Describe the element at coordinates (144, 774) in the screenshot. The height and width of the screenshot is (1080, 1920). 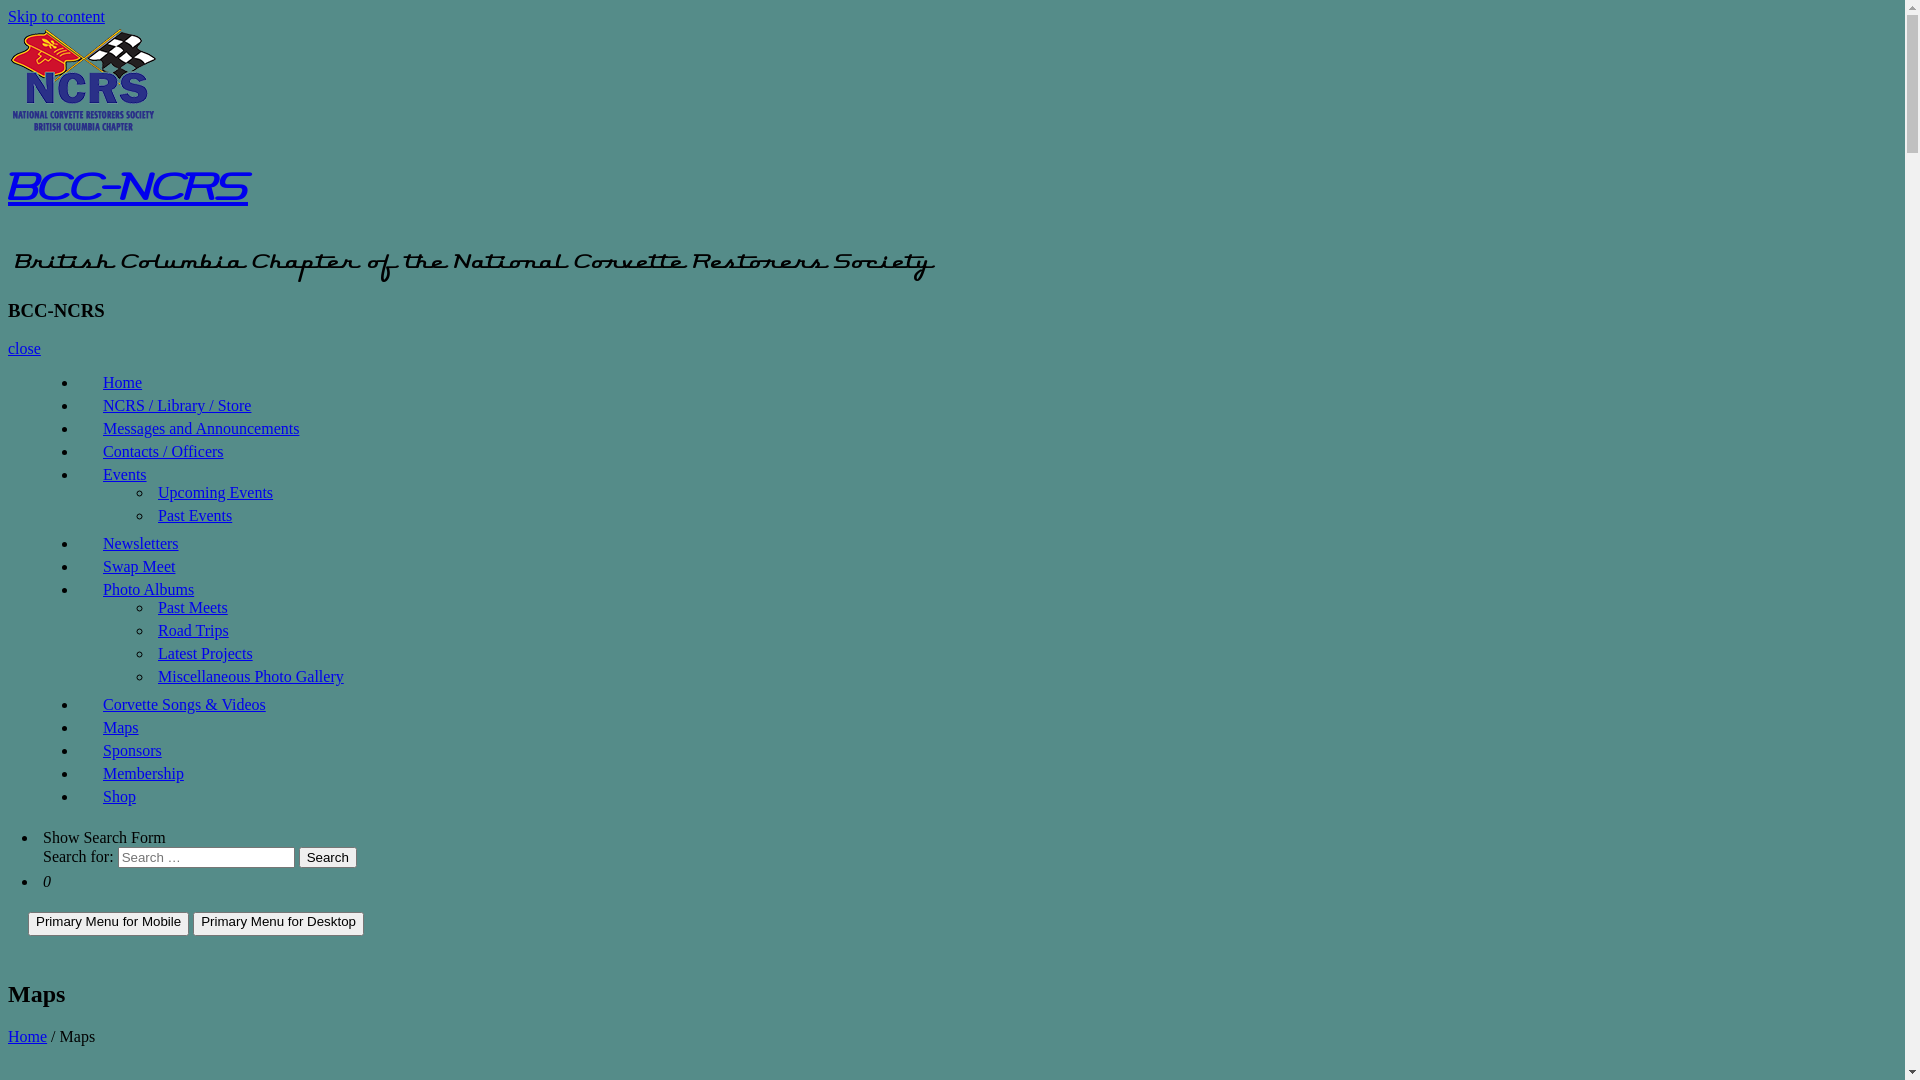
I see `Membership` at that location.